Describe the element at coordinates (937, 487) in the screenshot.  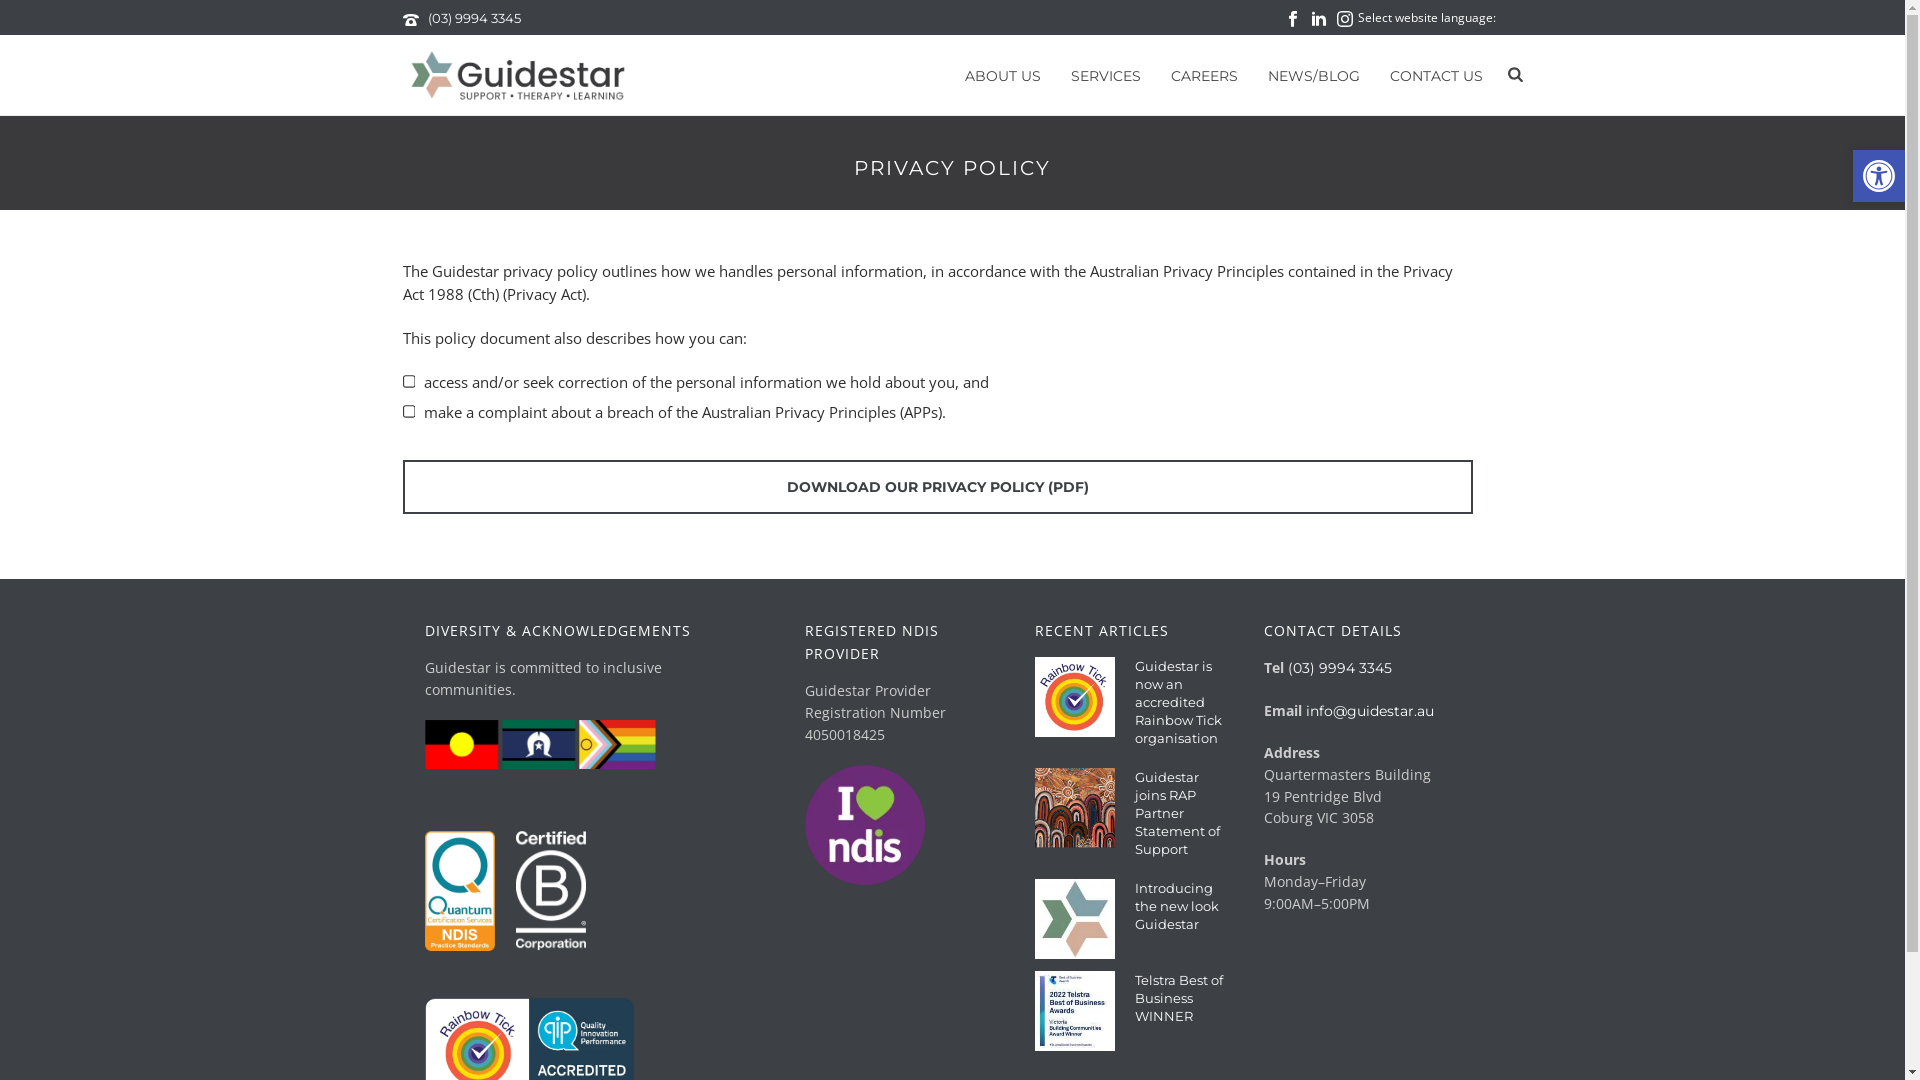
I see `DOWNLOAD OUR PRIVACY POLICY (PDF)` at that location.